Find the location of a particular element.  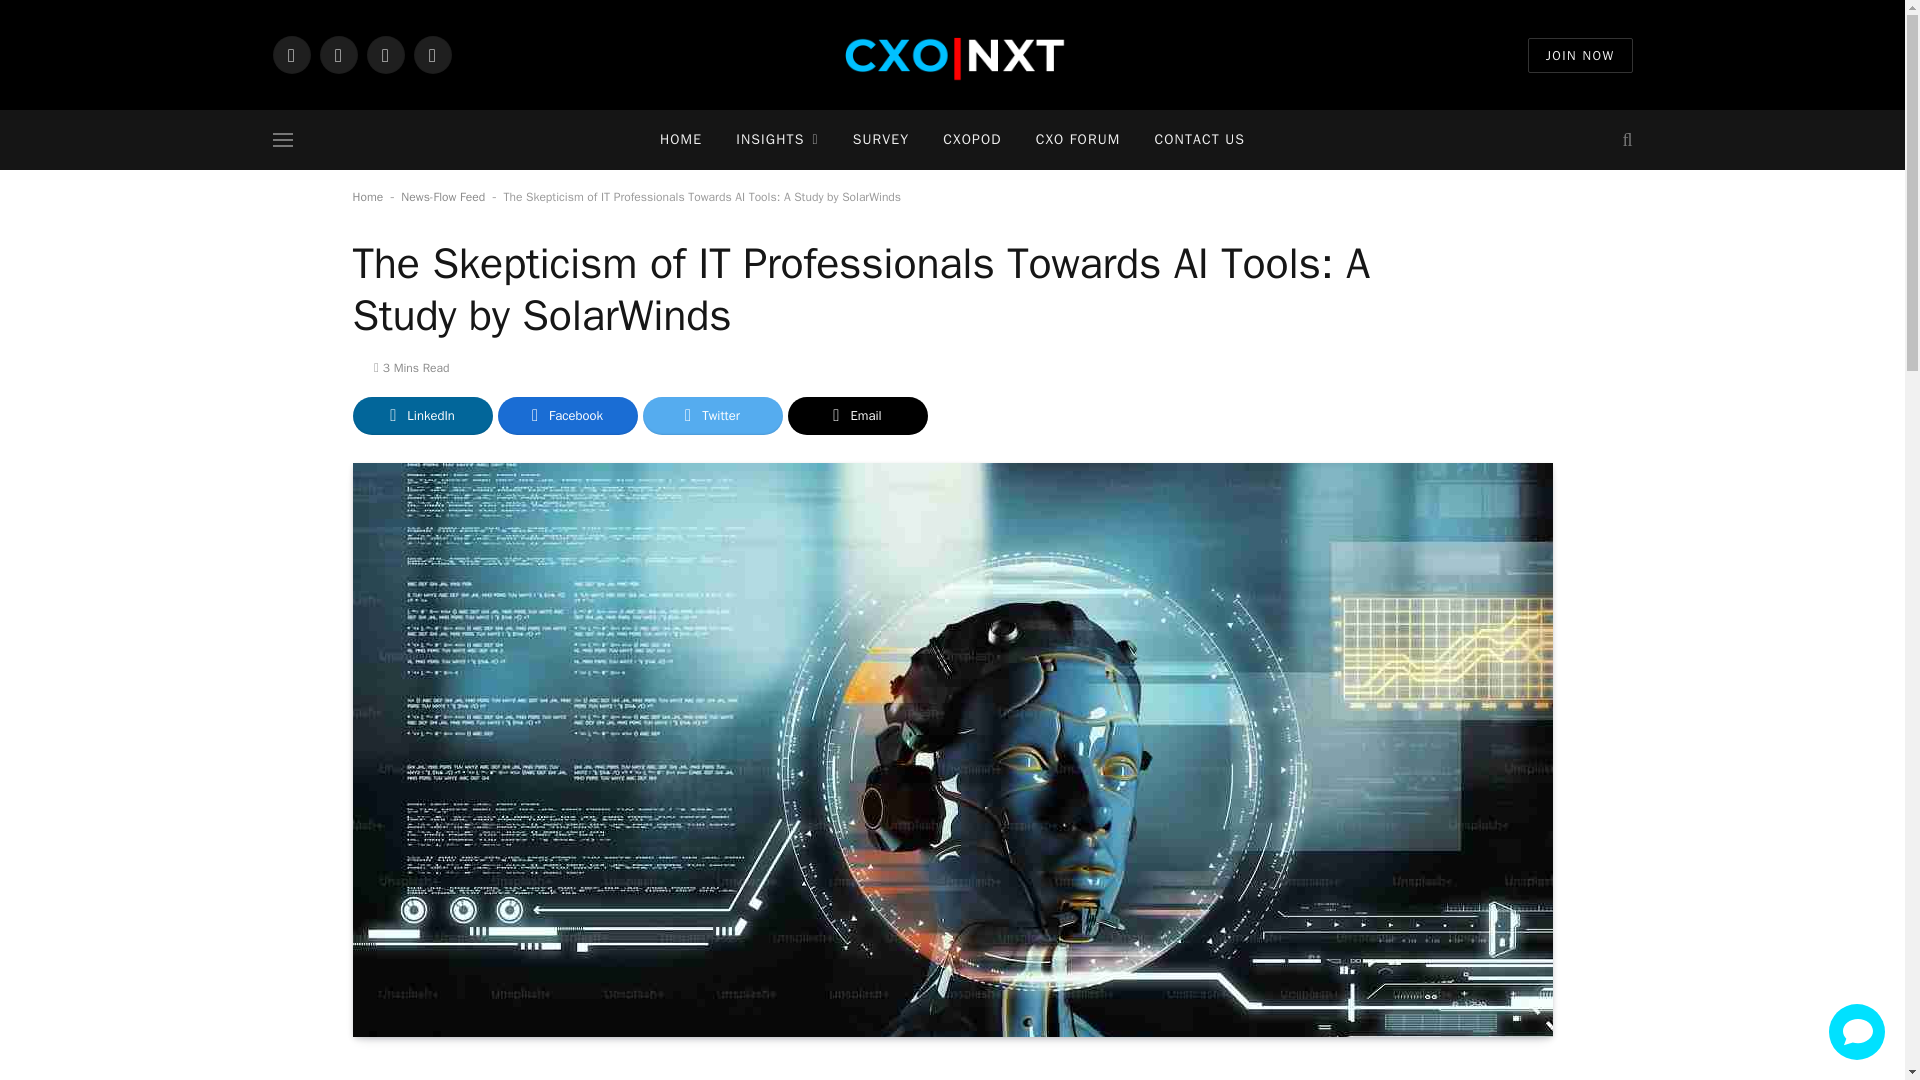

Facebook is located at coordinates (384, 54).